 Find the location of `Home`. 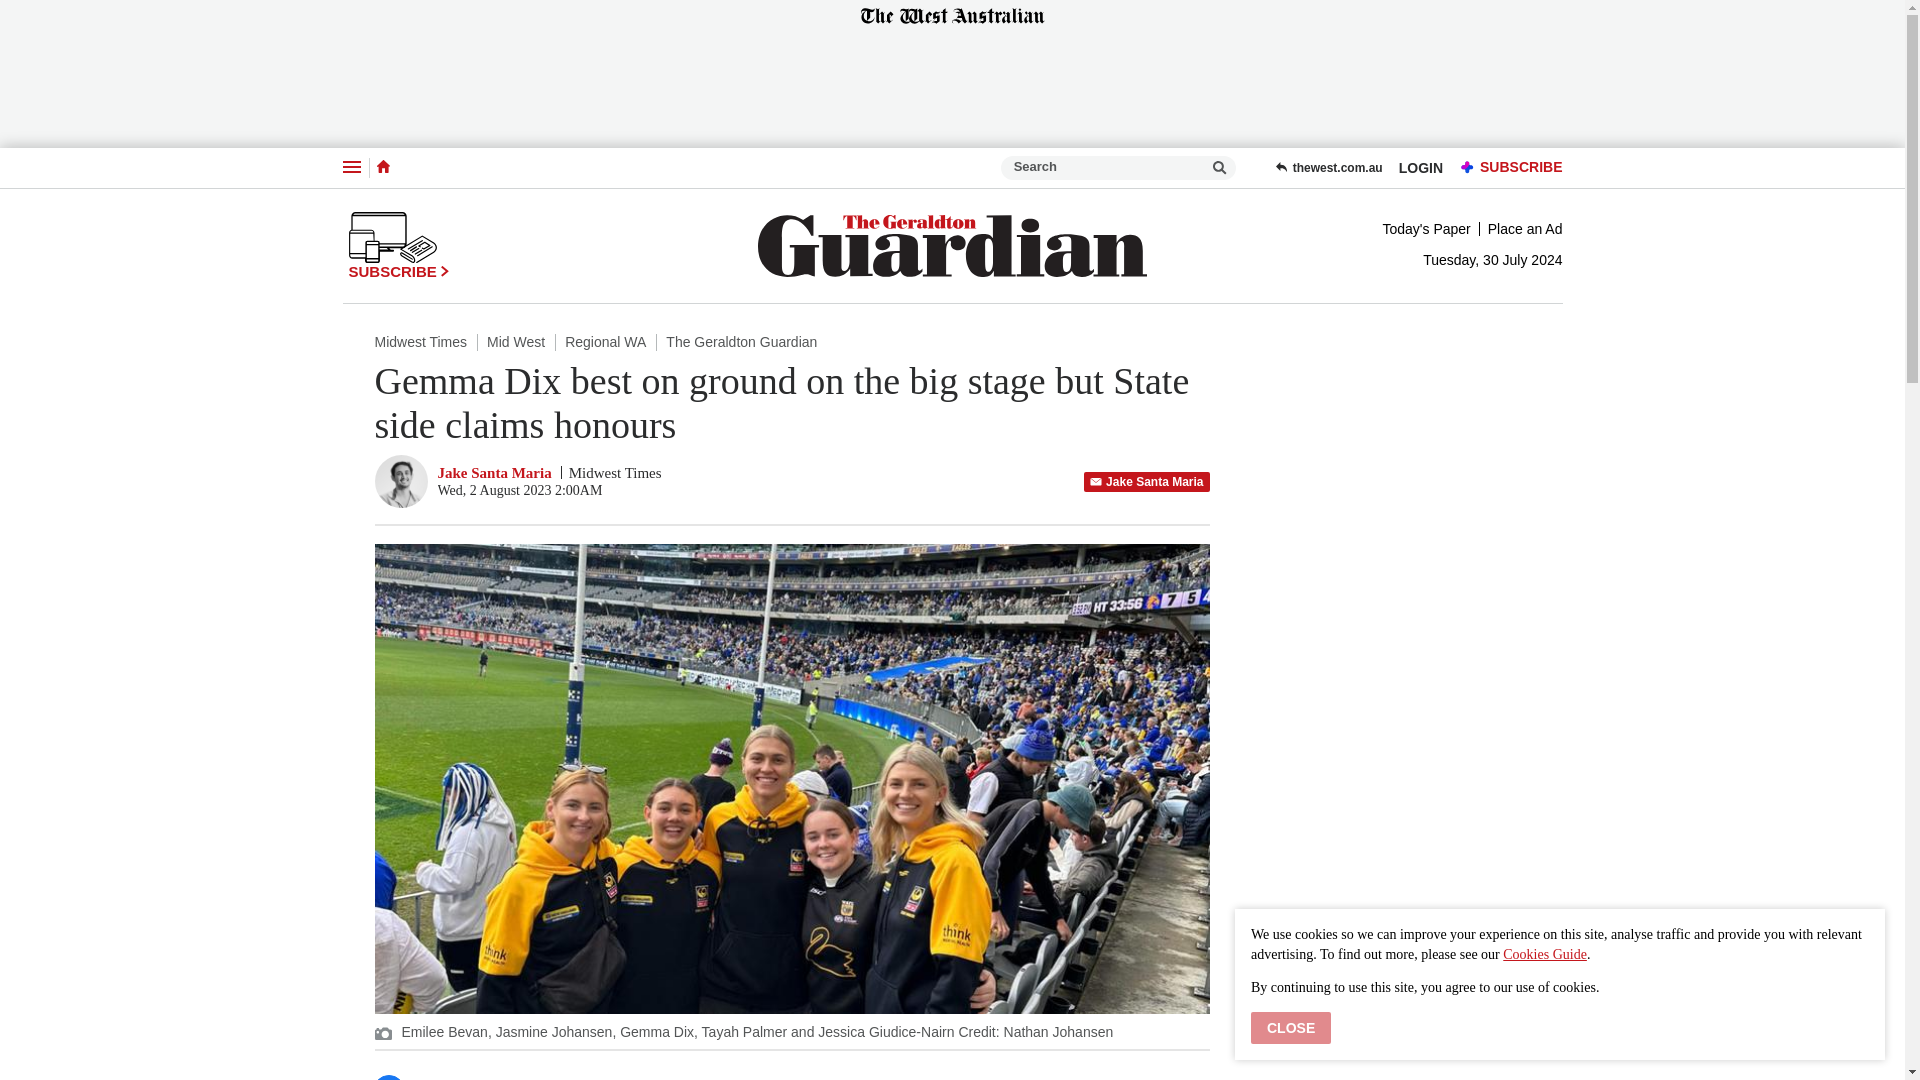

Home is located at coordinates (382, 166).